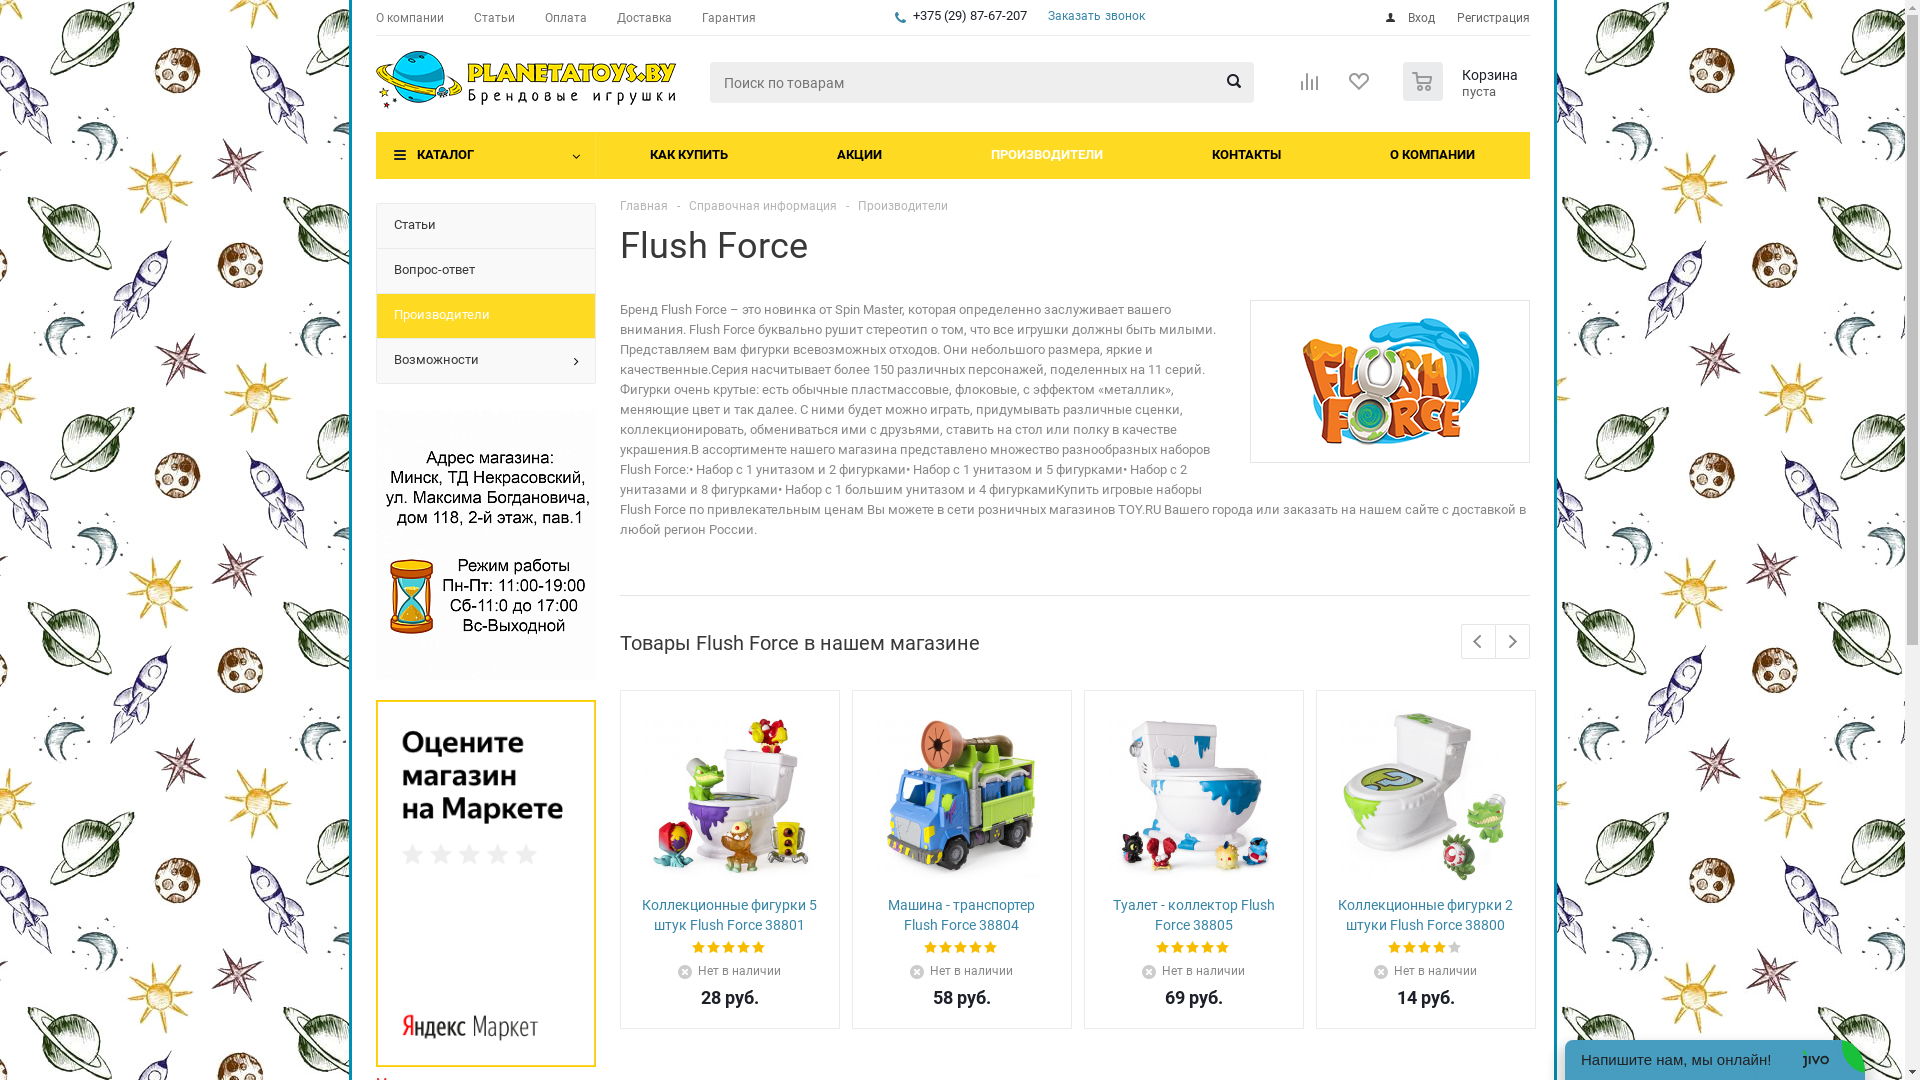 This screenshot has height=1080, width=1920. What do you see at coordinates (1224, 948) in the screenshot?
I see `5` at bounding box center [1224, 948].